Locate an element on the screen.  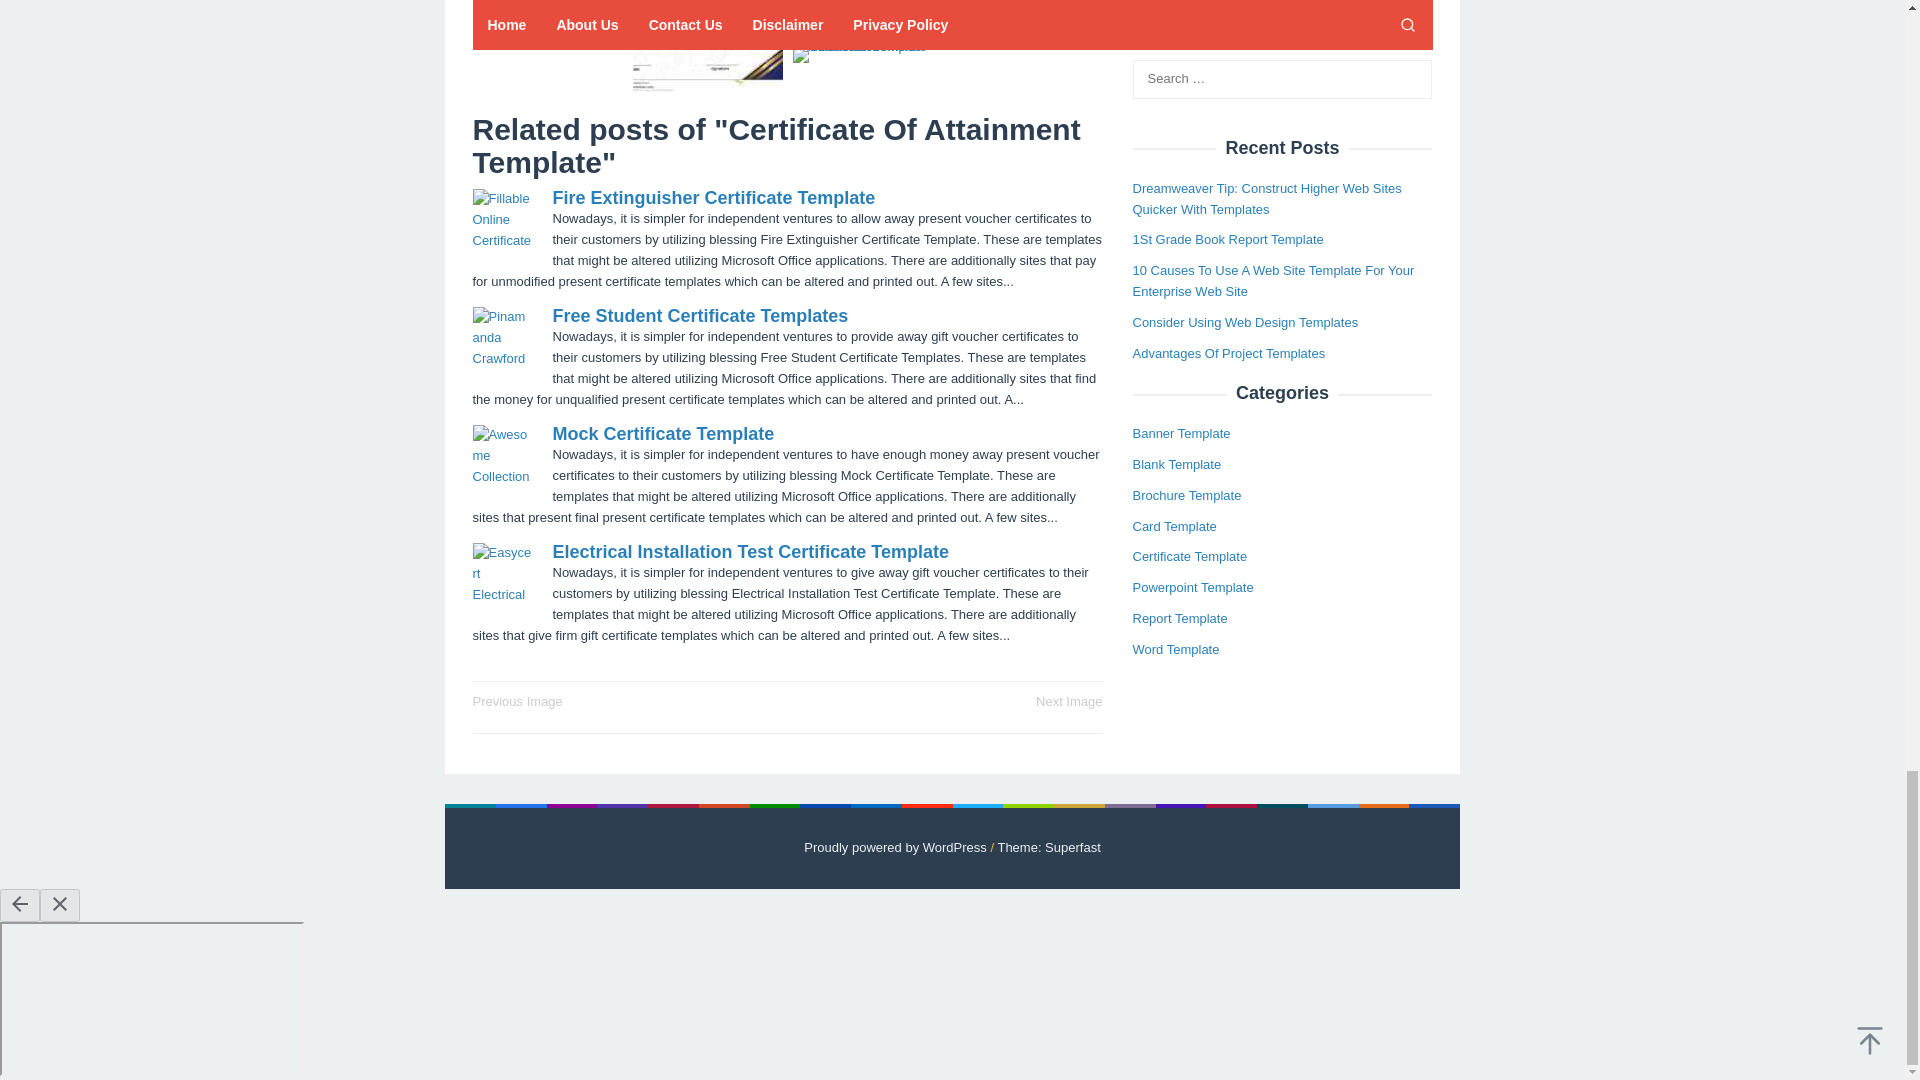
Fire Extinguisher Certificate Template is located at coordinates (714, 198).